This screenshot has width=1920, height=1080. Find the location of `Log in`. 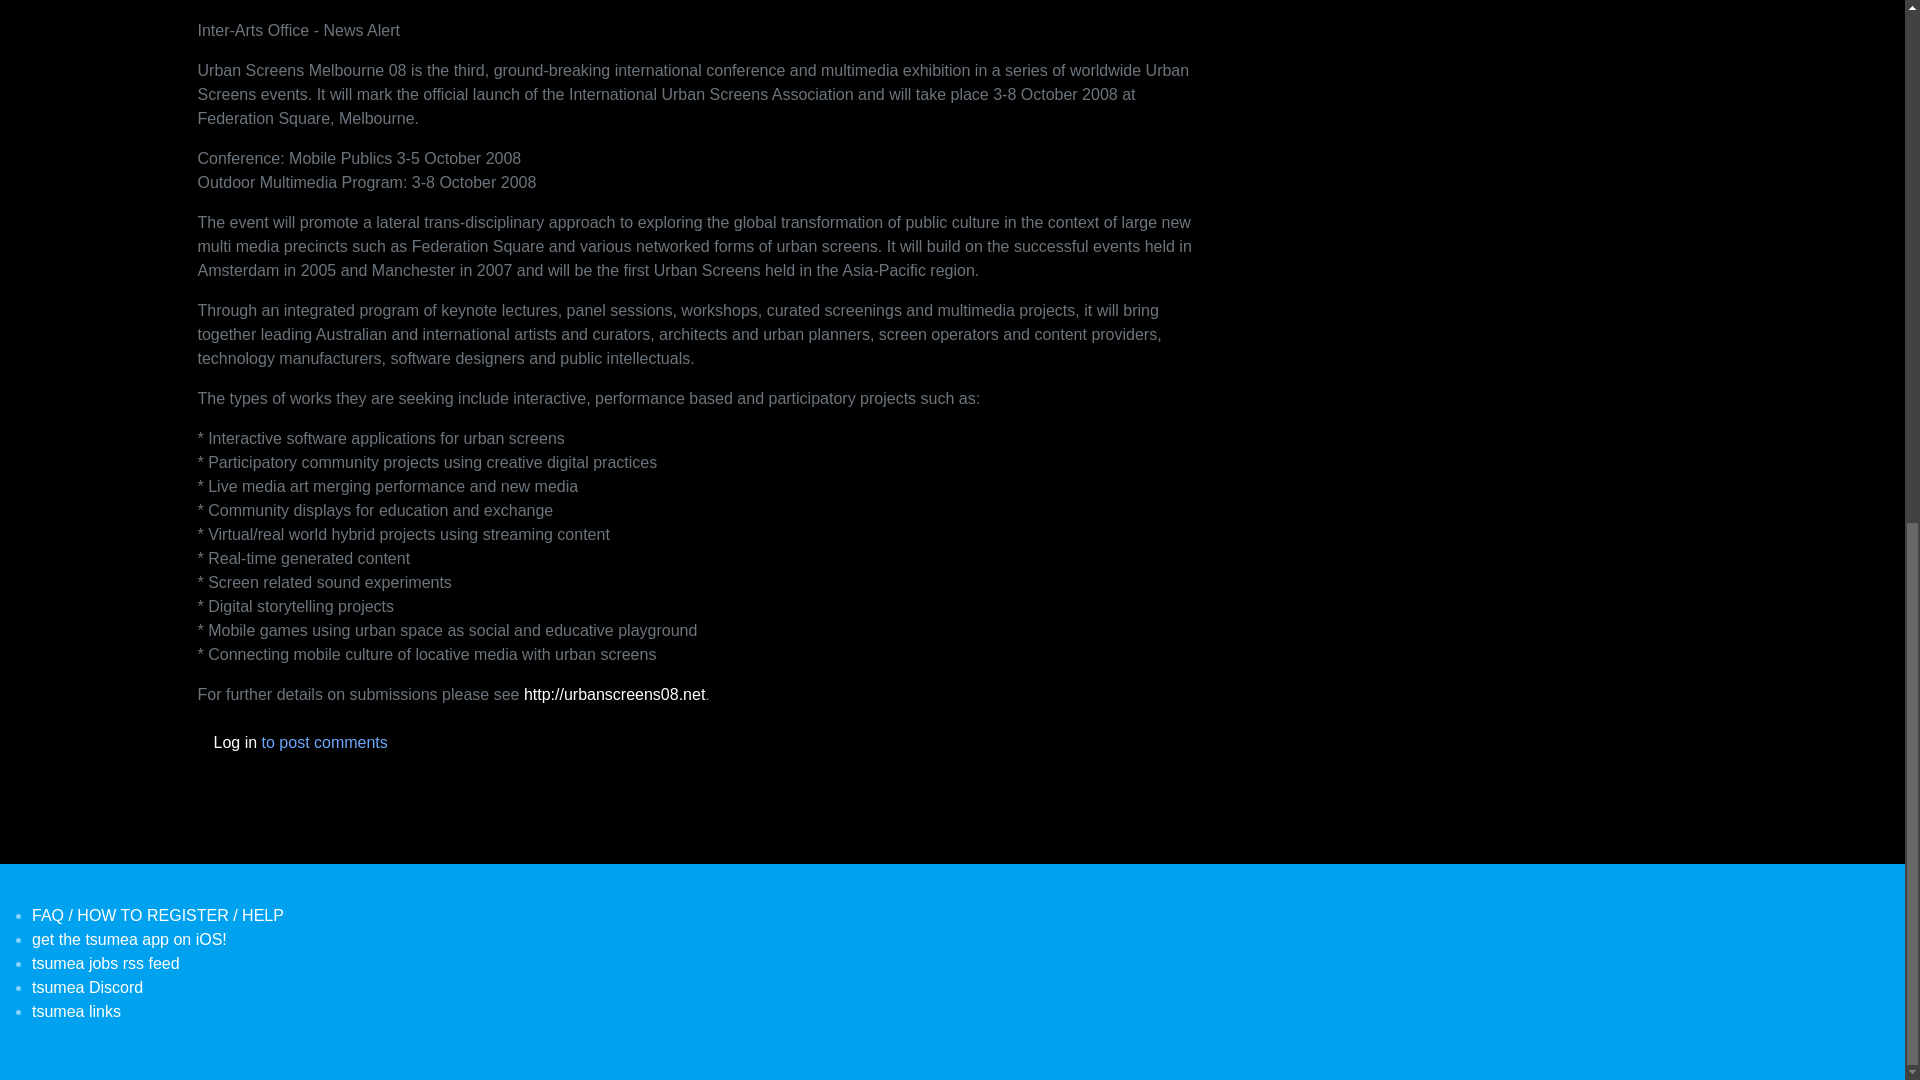

Log in is located at coordinates (235, 742).